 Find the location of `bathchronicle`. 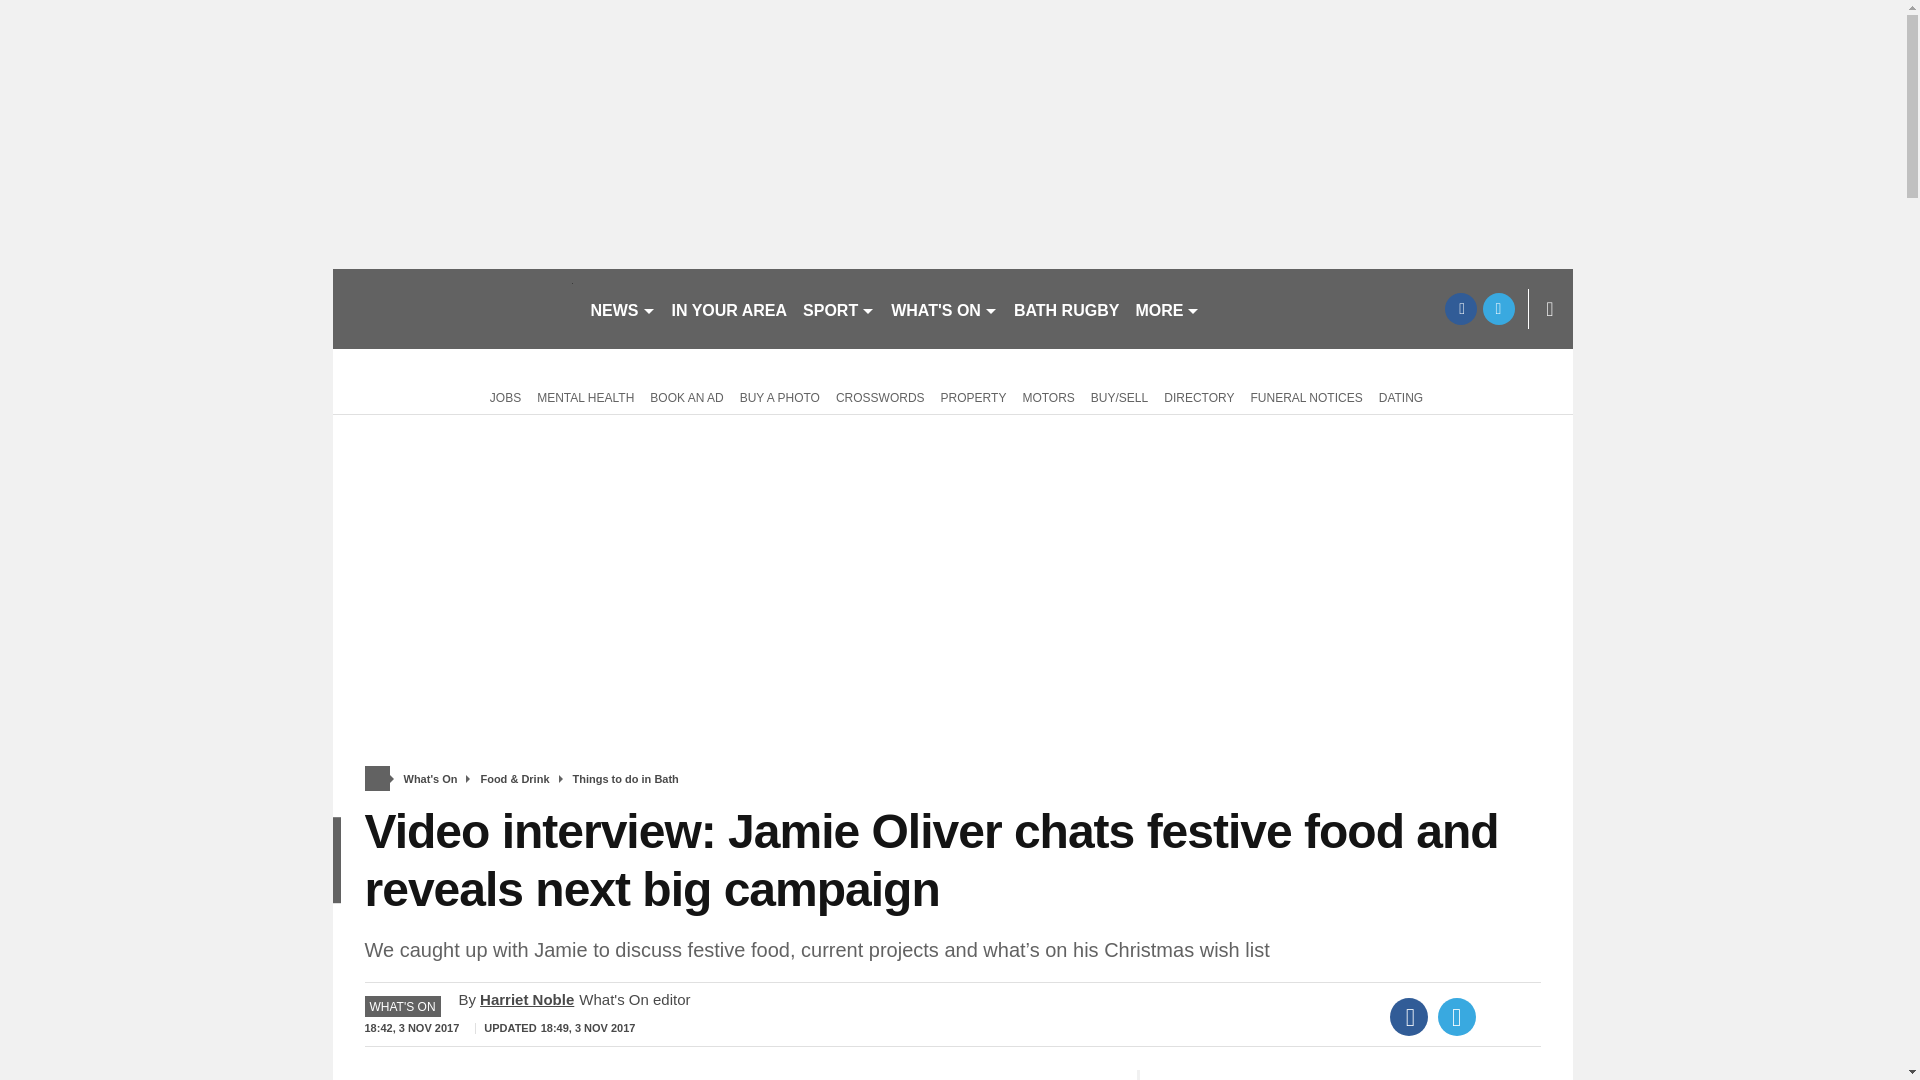

bathchronicle is located at coordinates (452, 308).